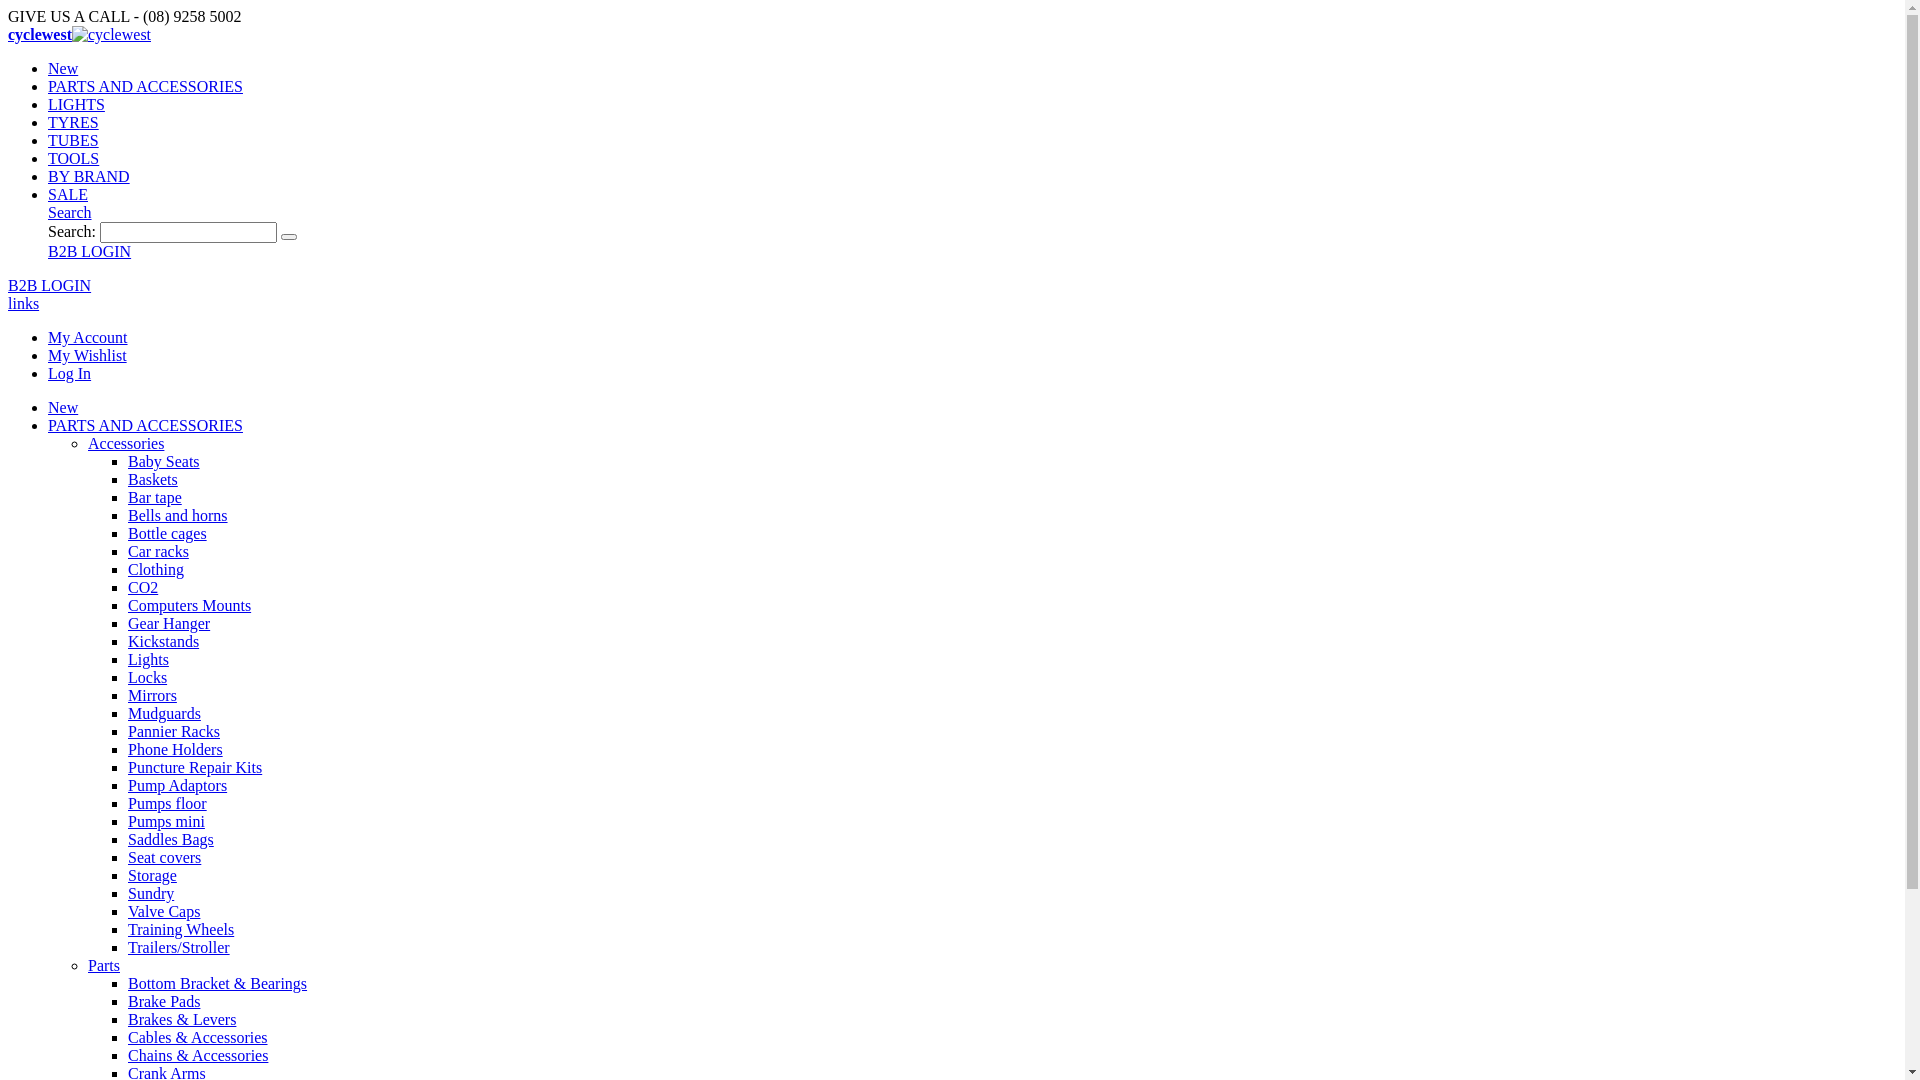  I want to click on CO2, so click(143, 588).